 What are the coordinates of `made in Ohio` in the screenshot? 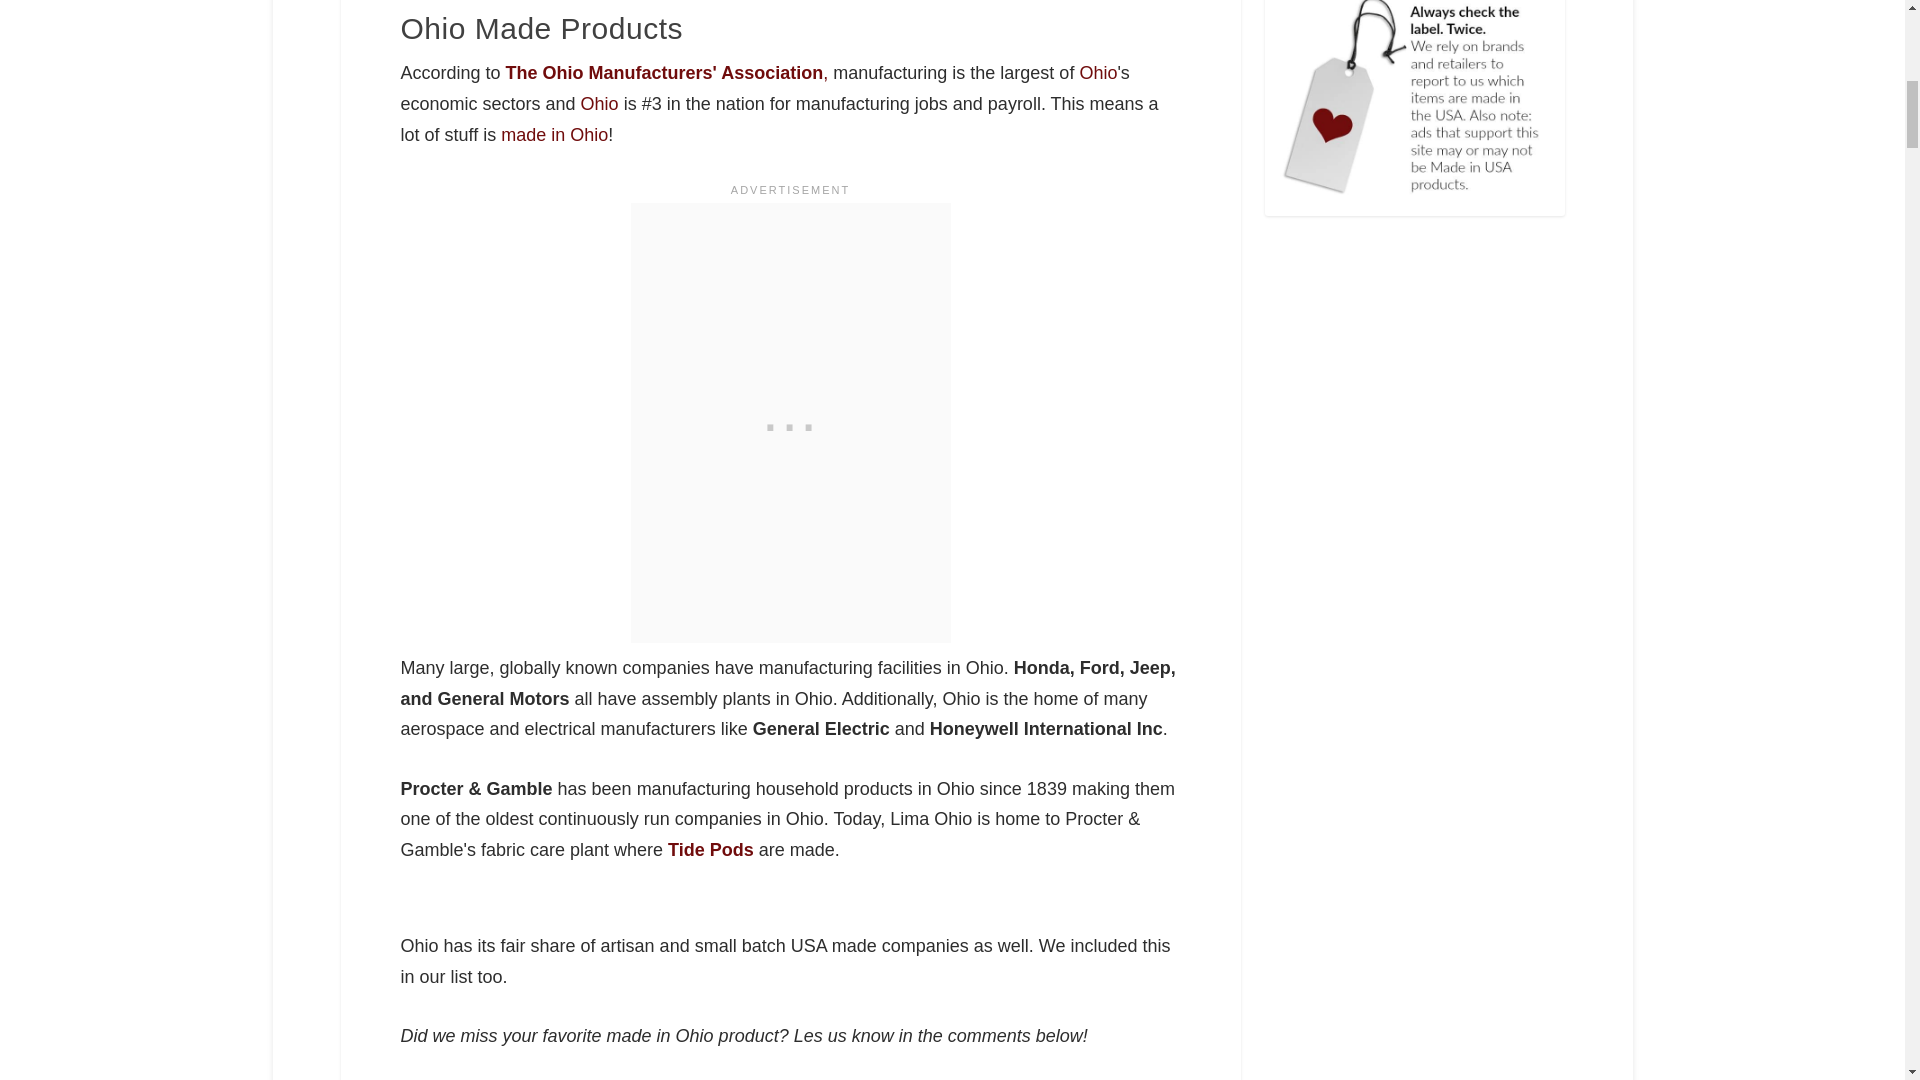 It's located at (554, 134).